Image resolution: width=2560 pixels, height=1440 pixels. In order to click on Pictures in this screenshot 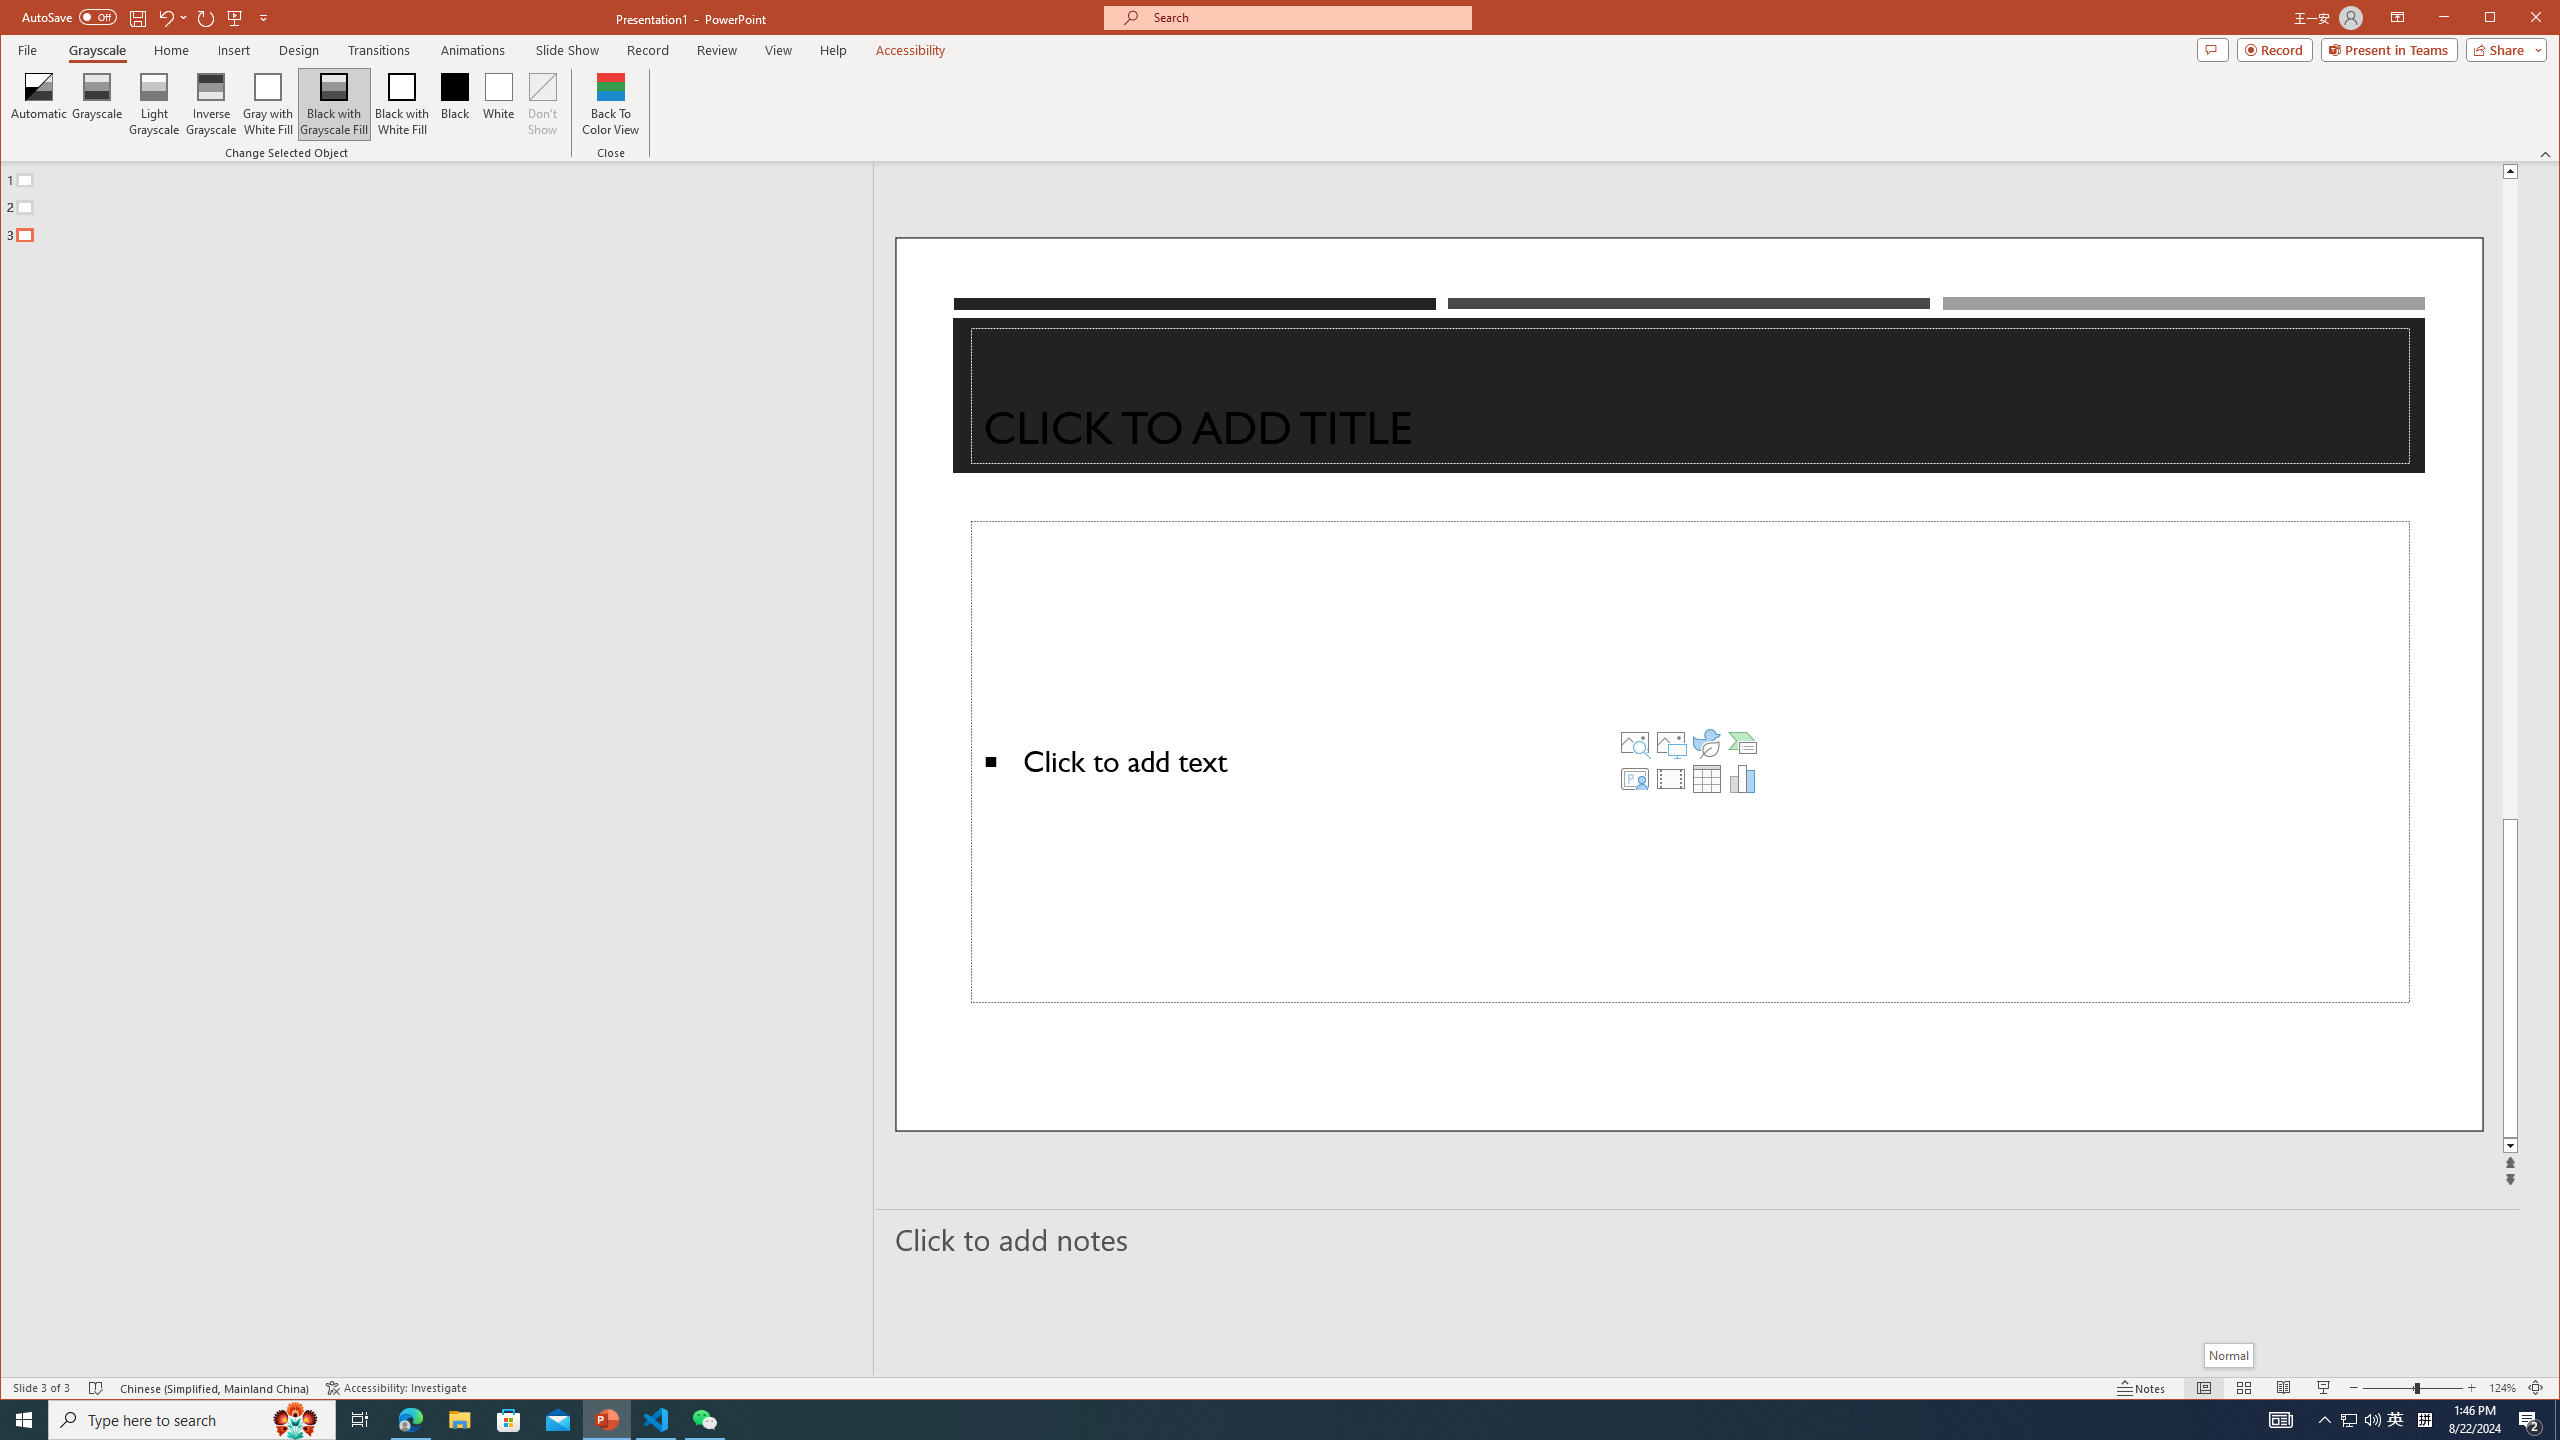, I will do `click(1670, 742)`.